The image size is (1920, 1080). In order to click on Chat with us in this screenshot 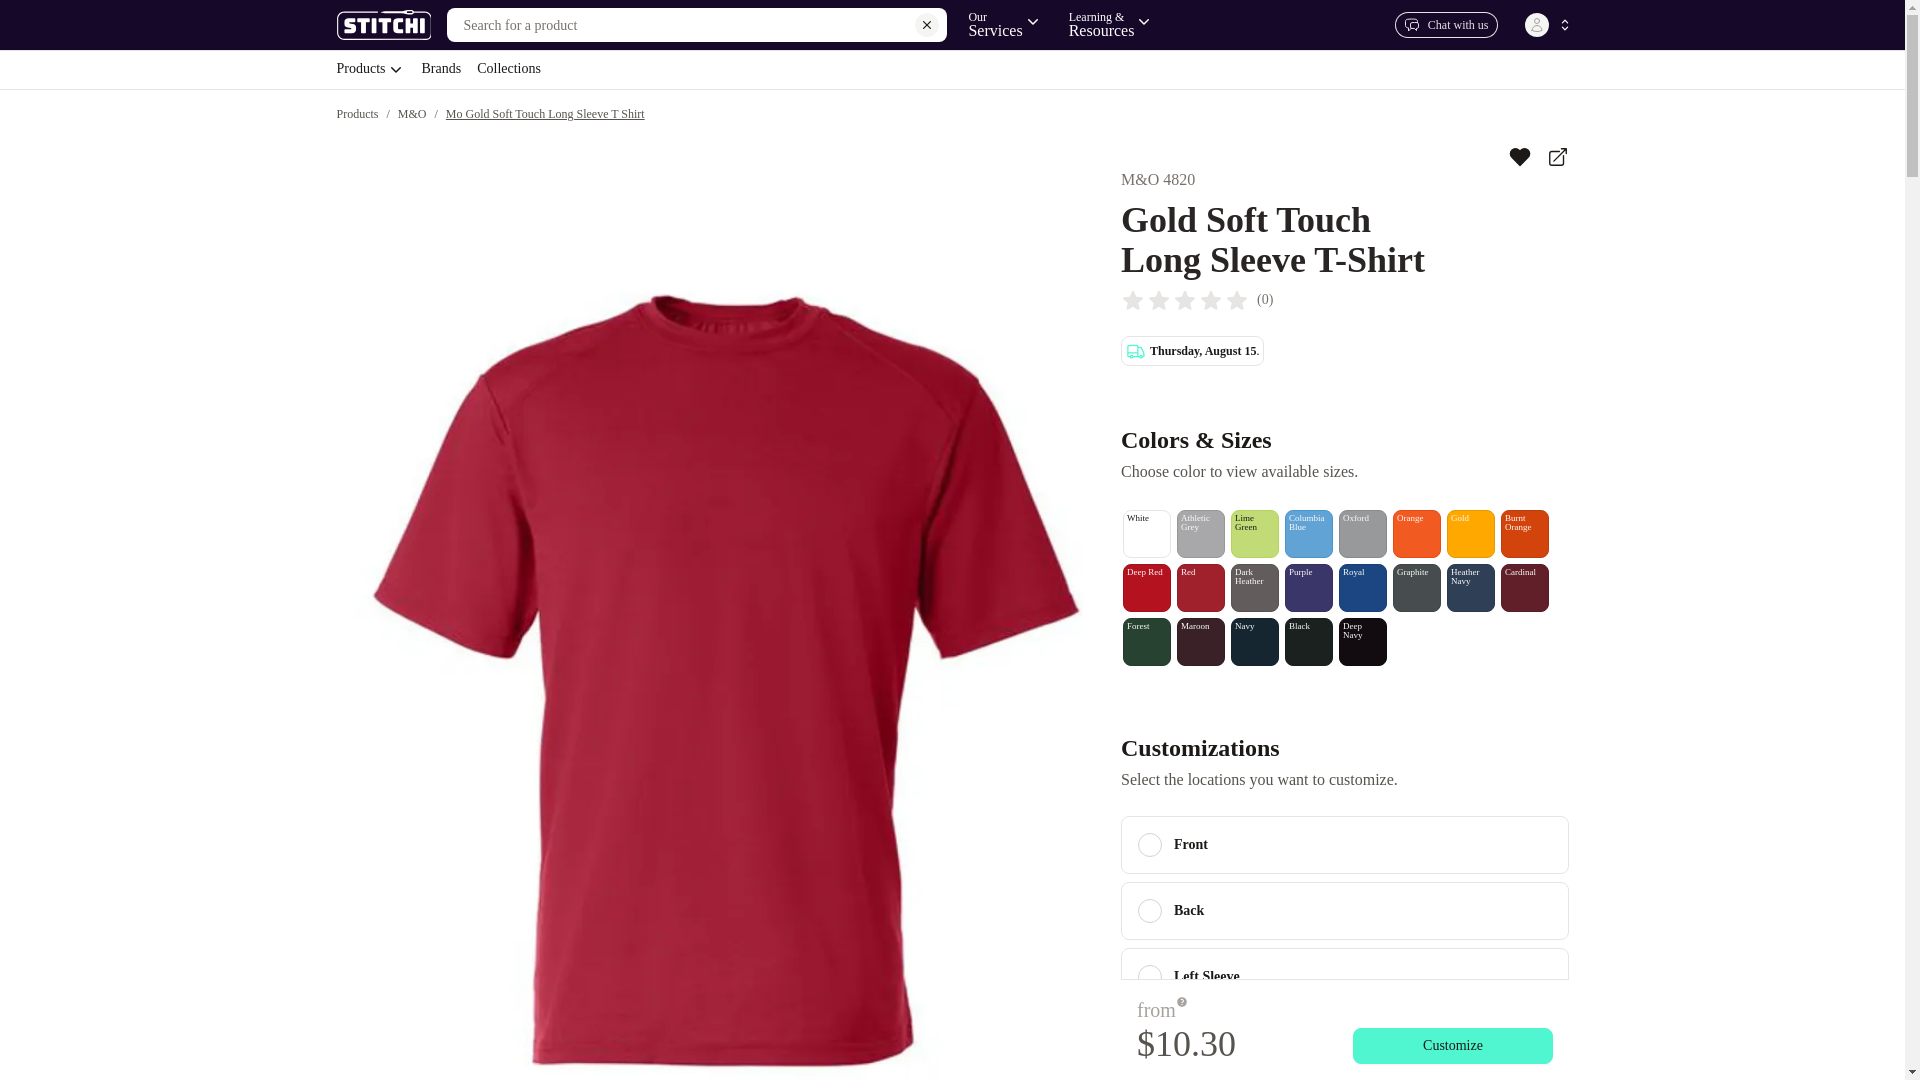, I will do `click(1150, 977)`.